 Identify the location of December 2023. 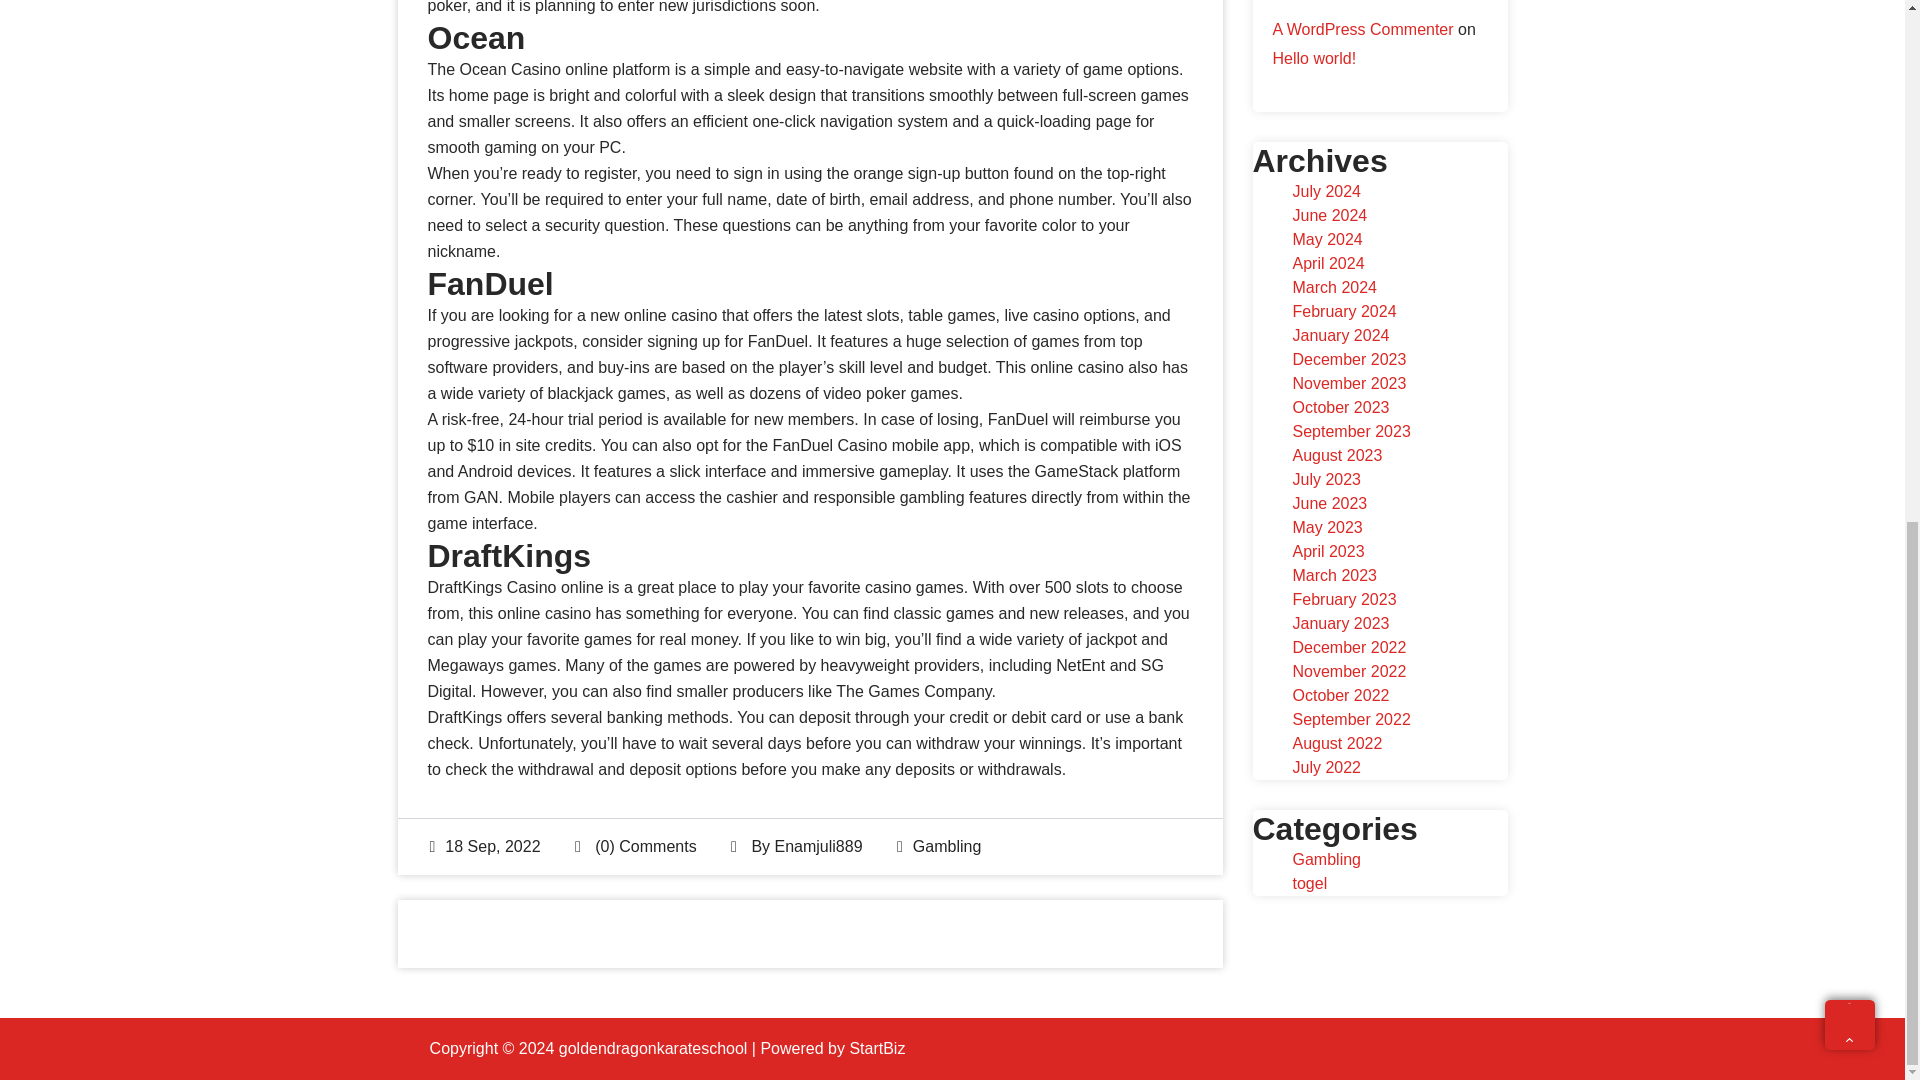
(1348, 360).